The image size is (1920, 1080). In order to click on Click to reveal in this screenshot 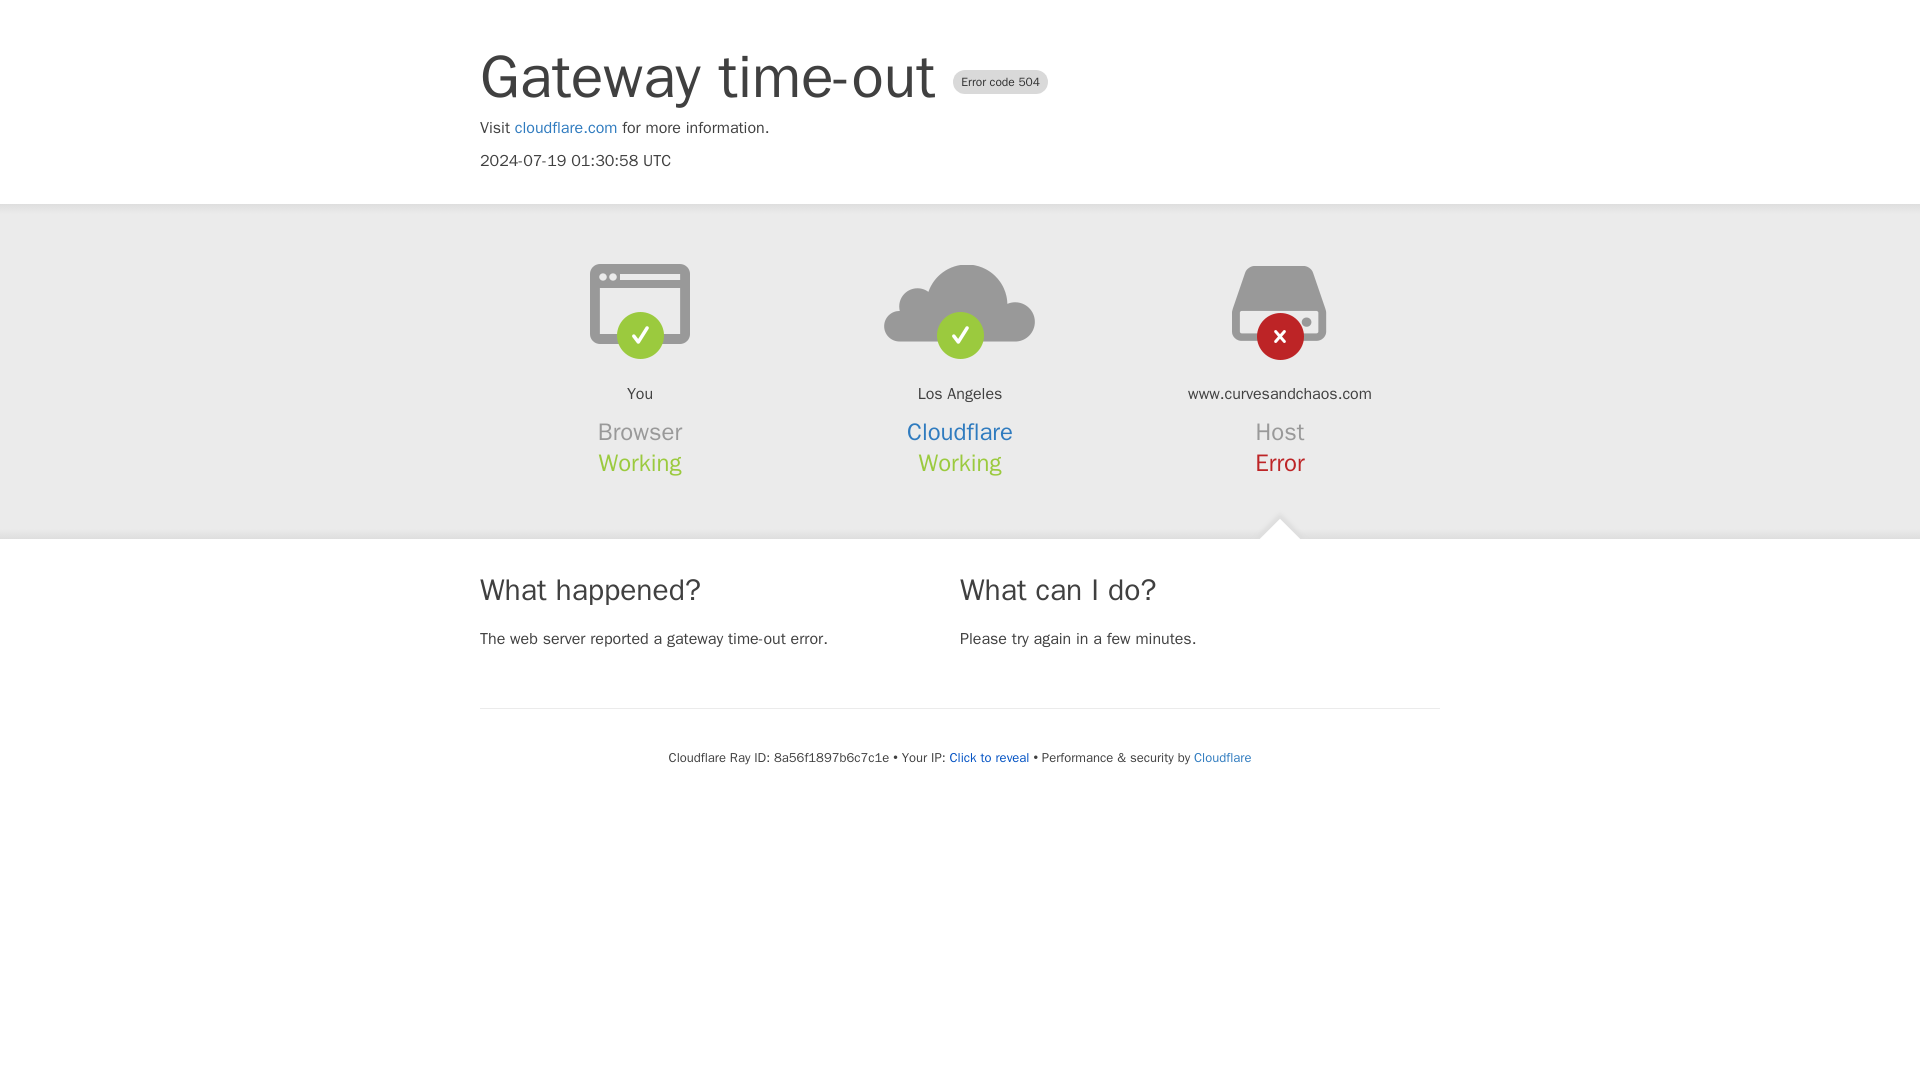, I will do `click(990, 758)`.